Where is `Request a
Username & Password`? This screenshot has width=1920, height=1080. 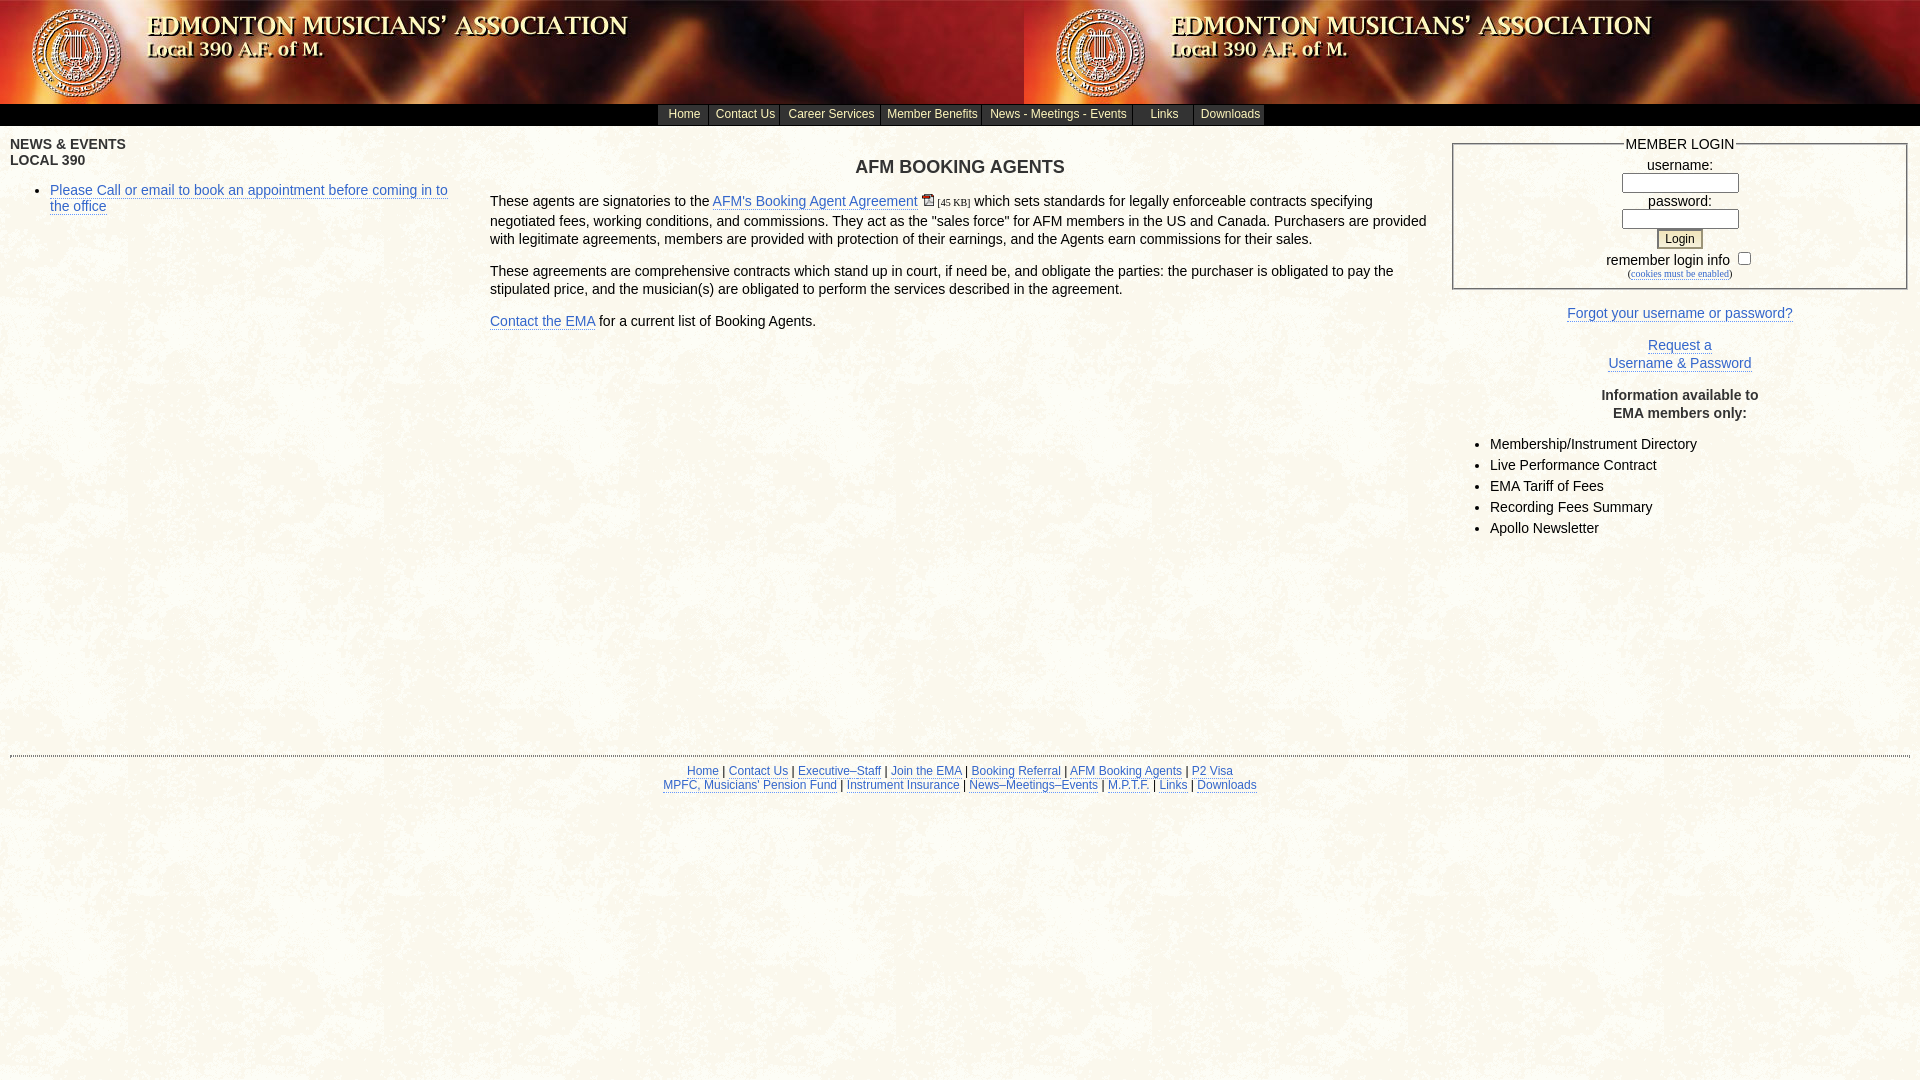
Request a
Username & Password is located at coordinates (1680, 354).